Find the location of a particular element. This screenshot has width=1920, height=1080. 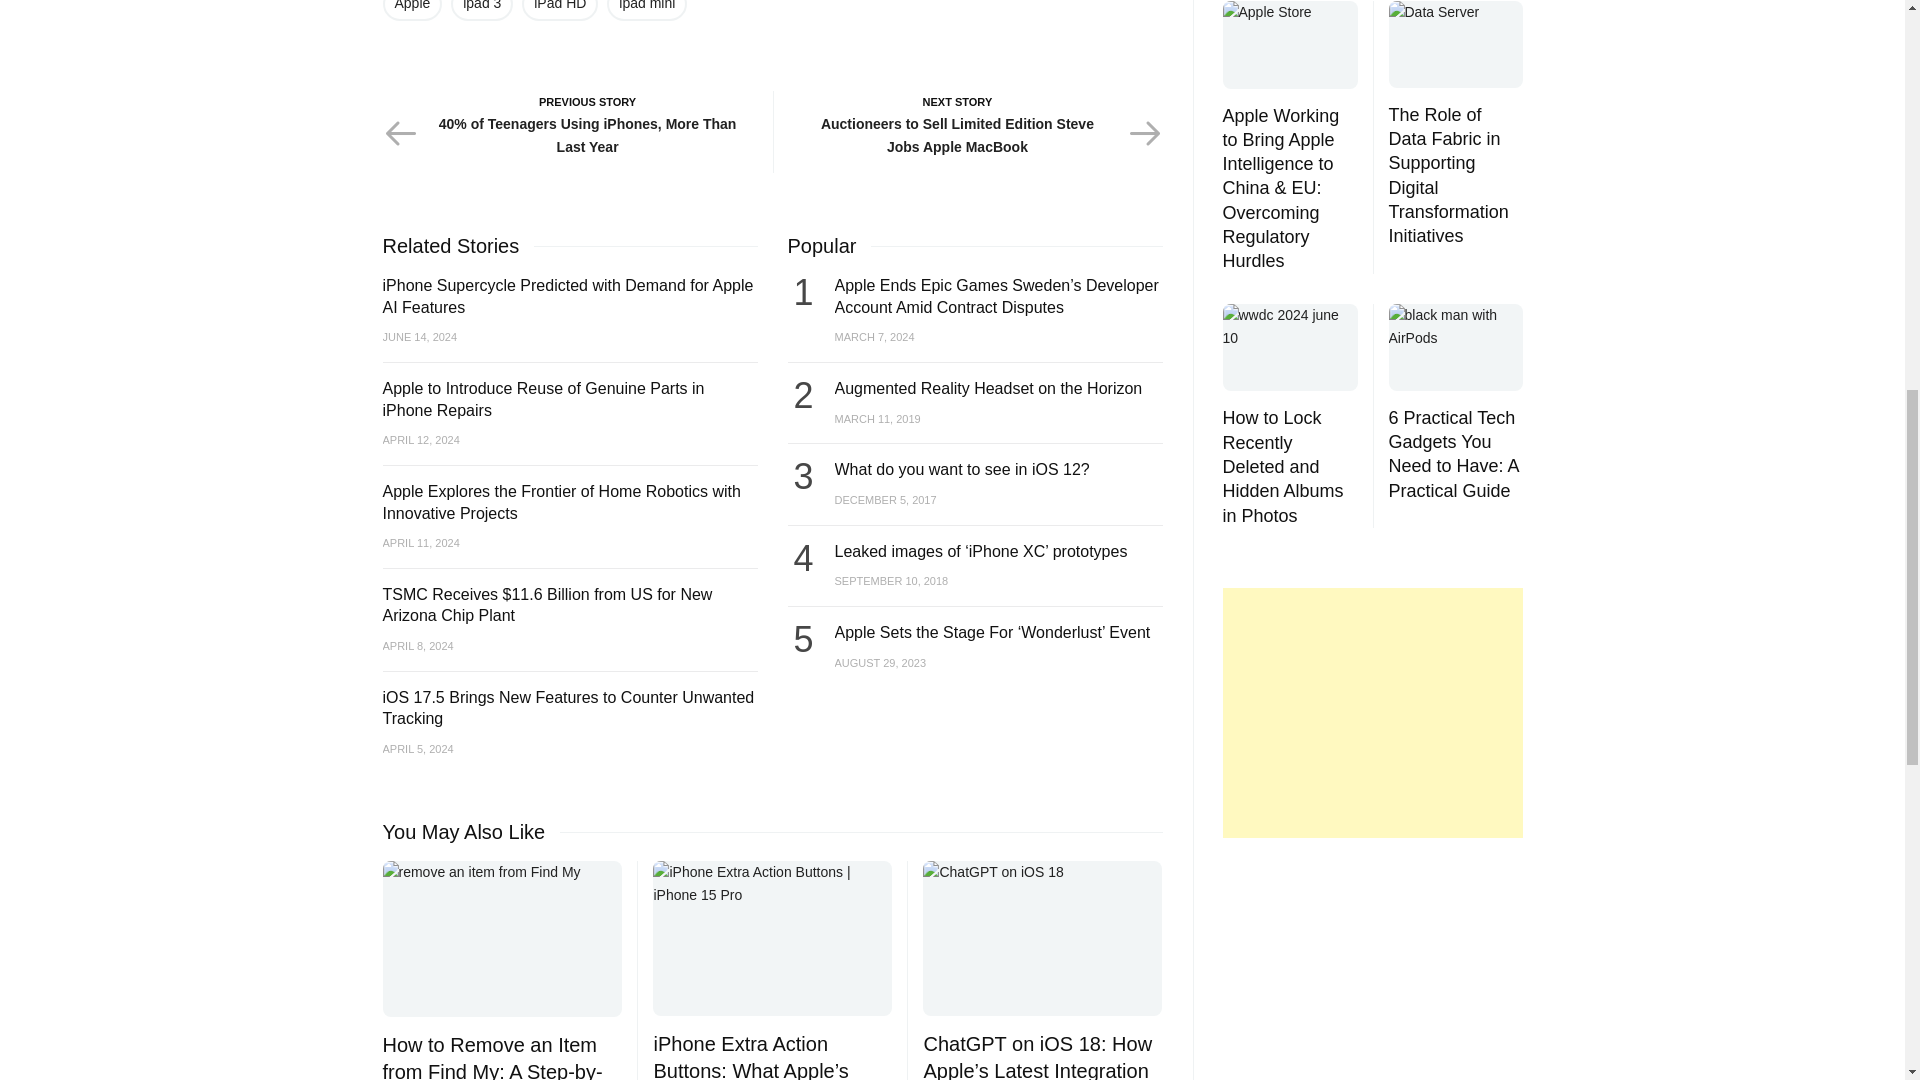

ipad 3 is located at coordinates (482, 10).